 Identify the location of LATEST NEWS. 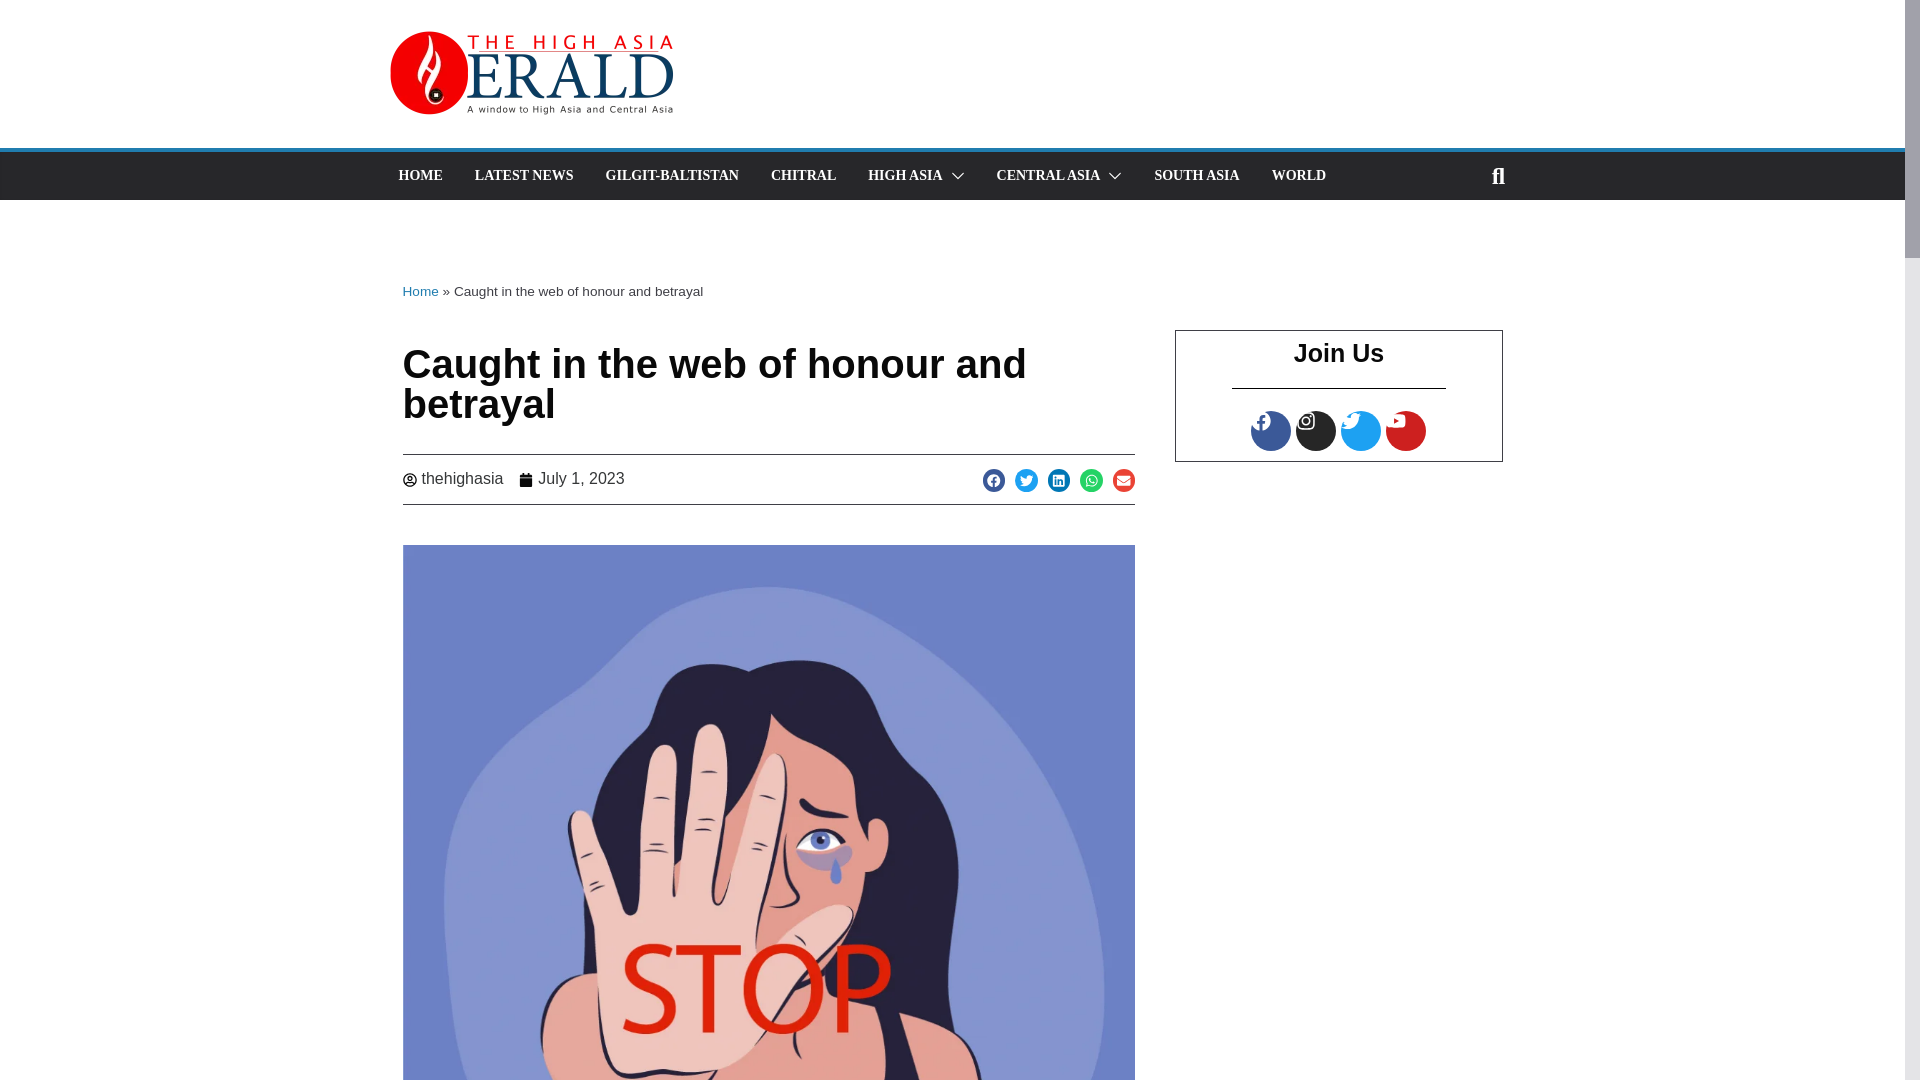
(524, 176).